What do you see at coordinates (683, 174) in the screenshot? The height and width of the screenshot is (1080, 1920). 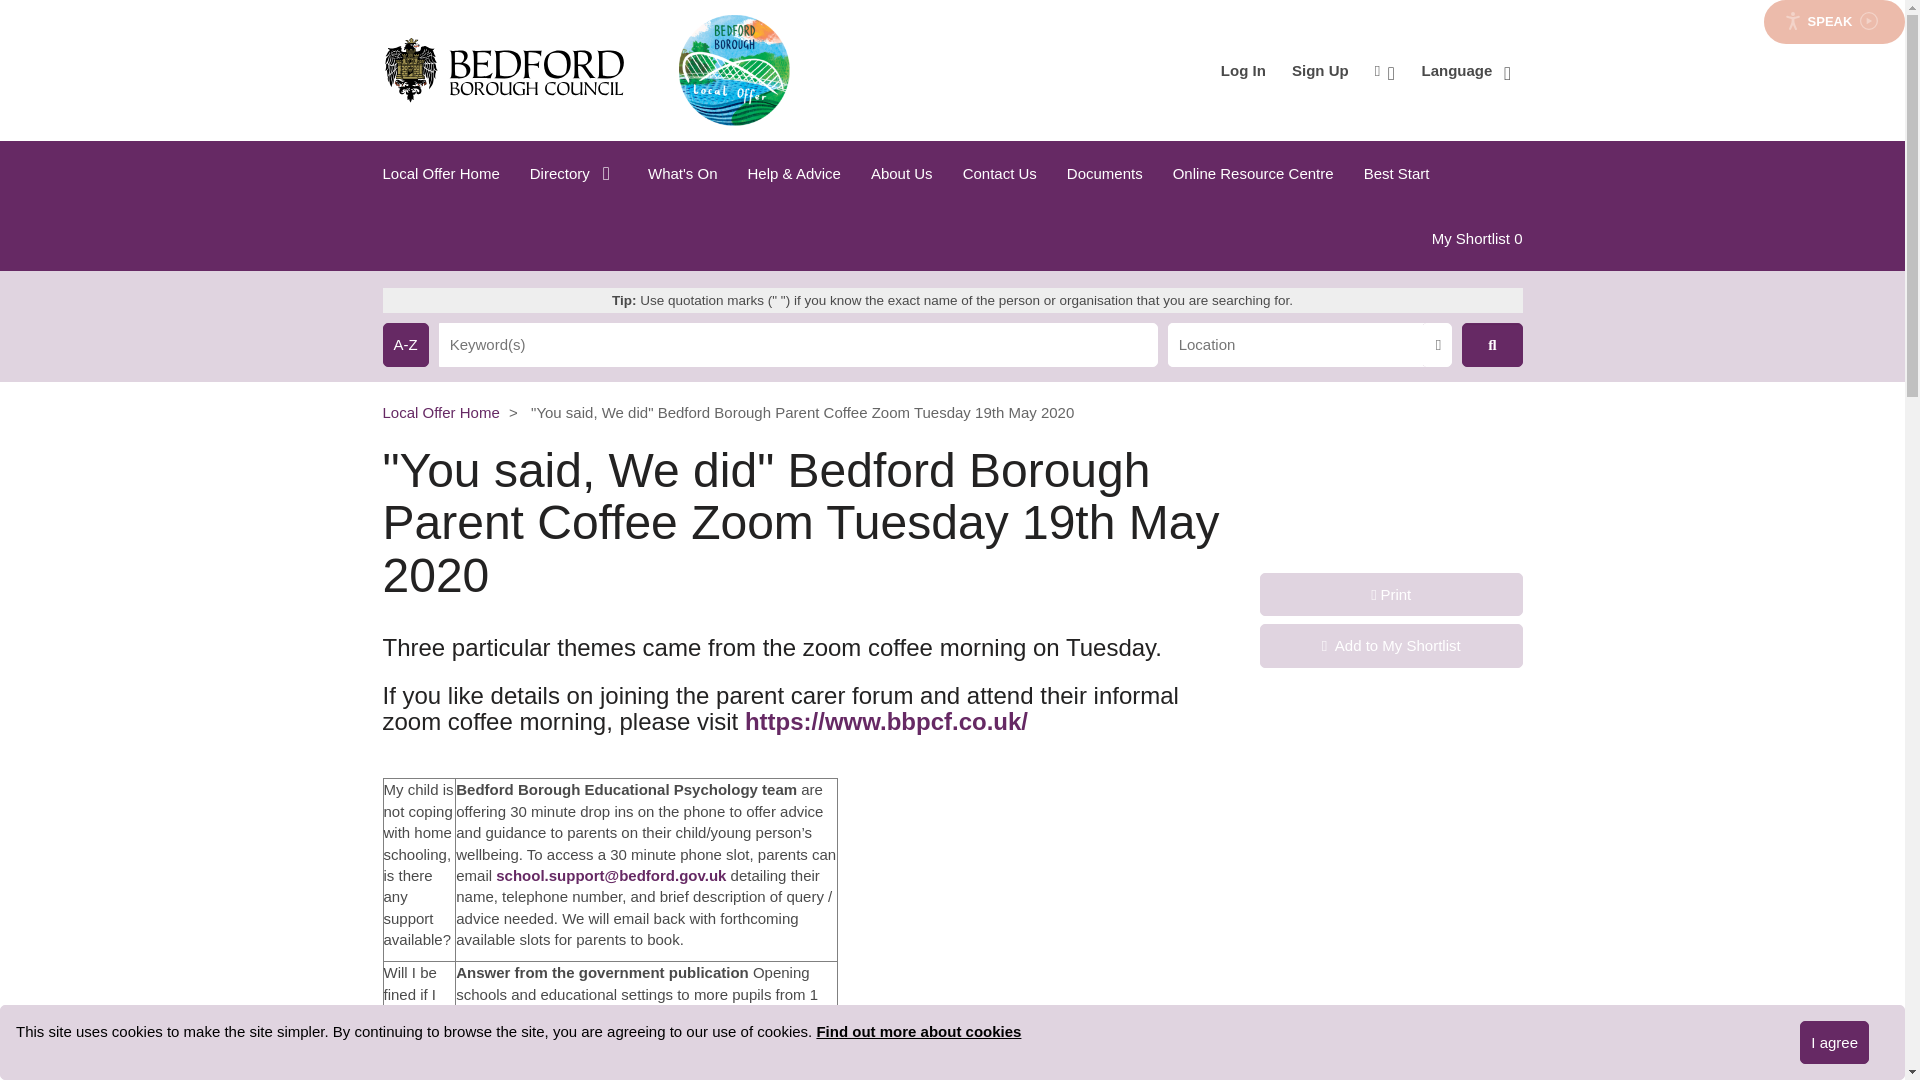 I see `What's On` at bounding box center [683, 174].